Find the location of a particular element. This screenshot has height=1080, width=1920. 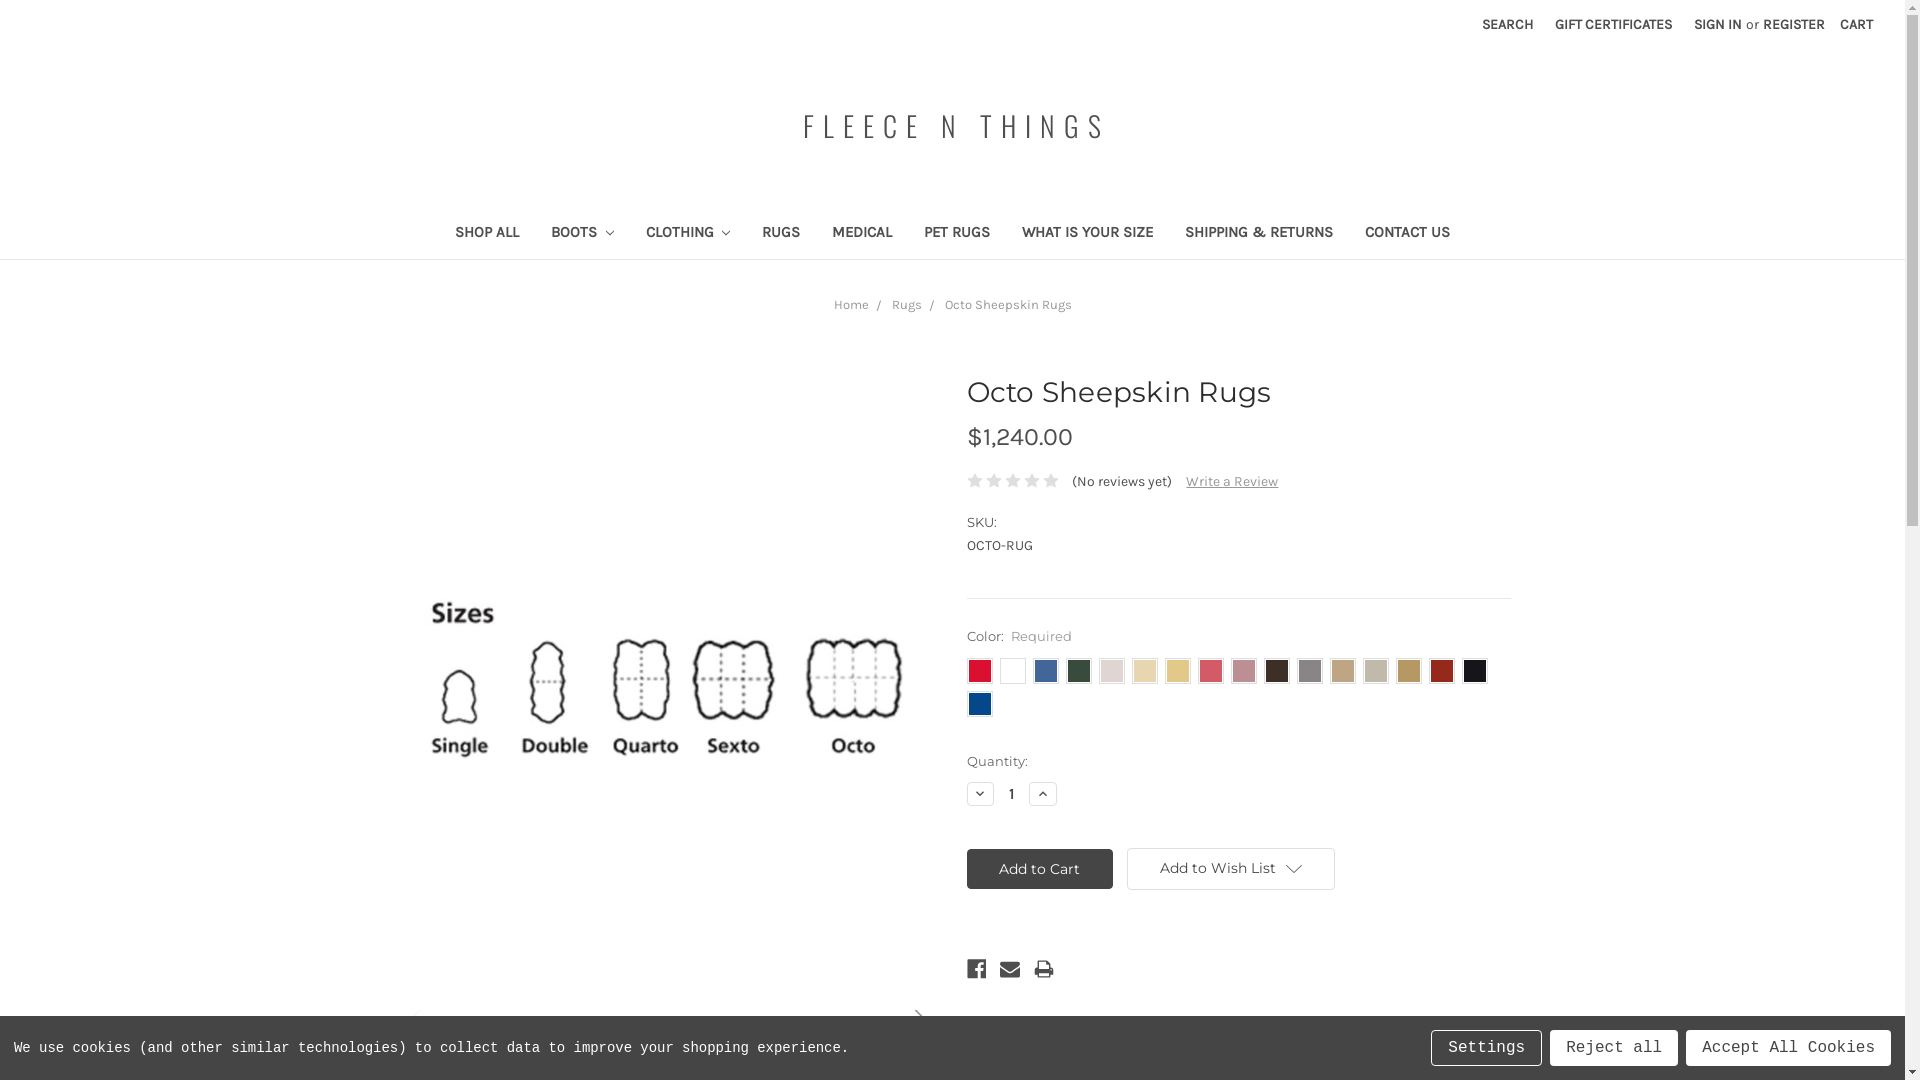

Ivory is located at coordinates (1145, 671).